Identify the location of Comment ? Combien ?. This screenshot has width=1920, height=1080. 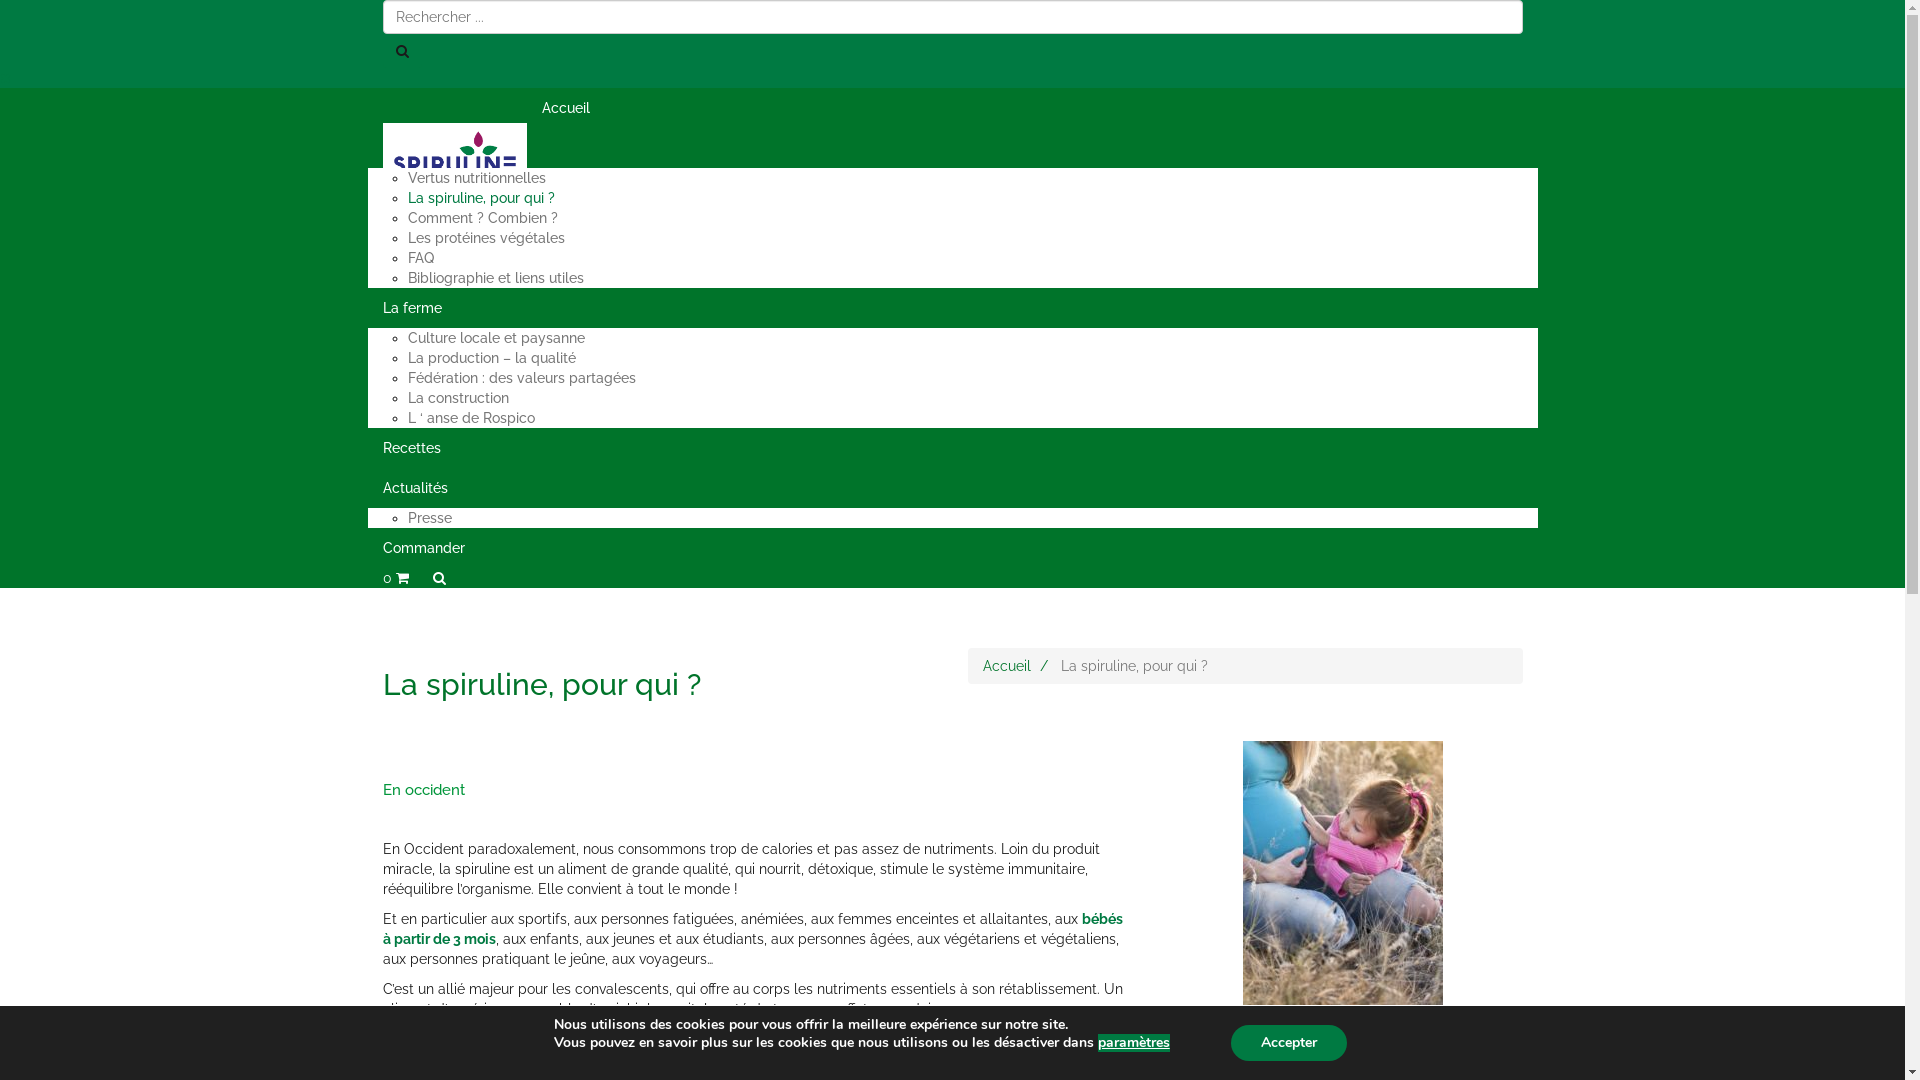
(483, 218).